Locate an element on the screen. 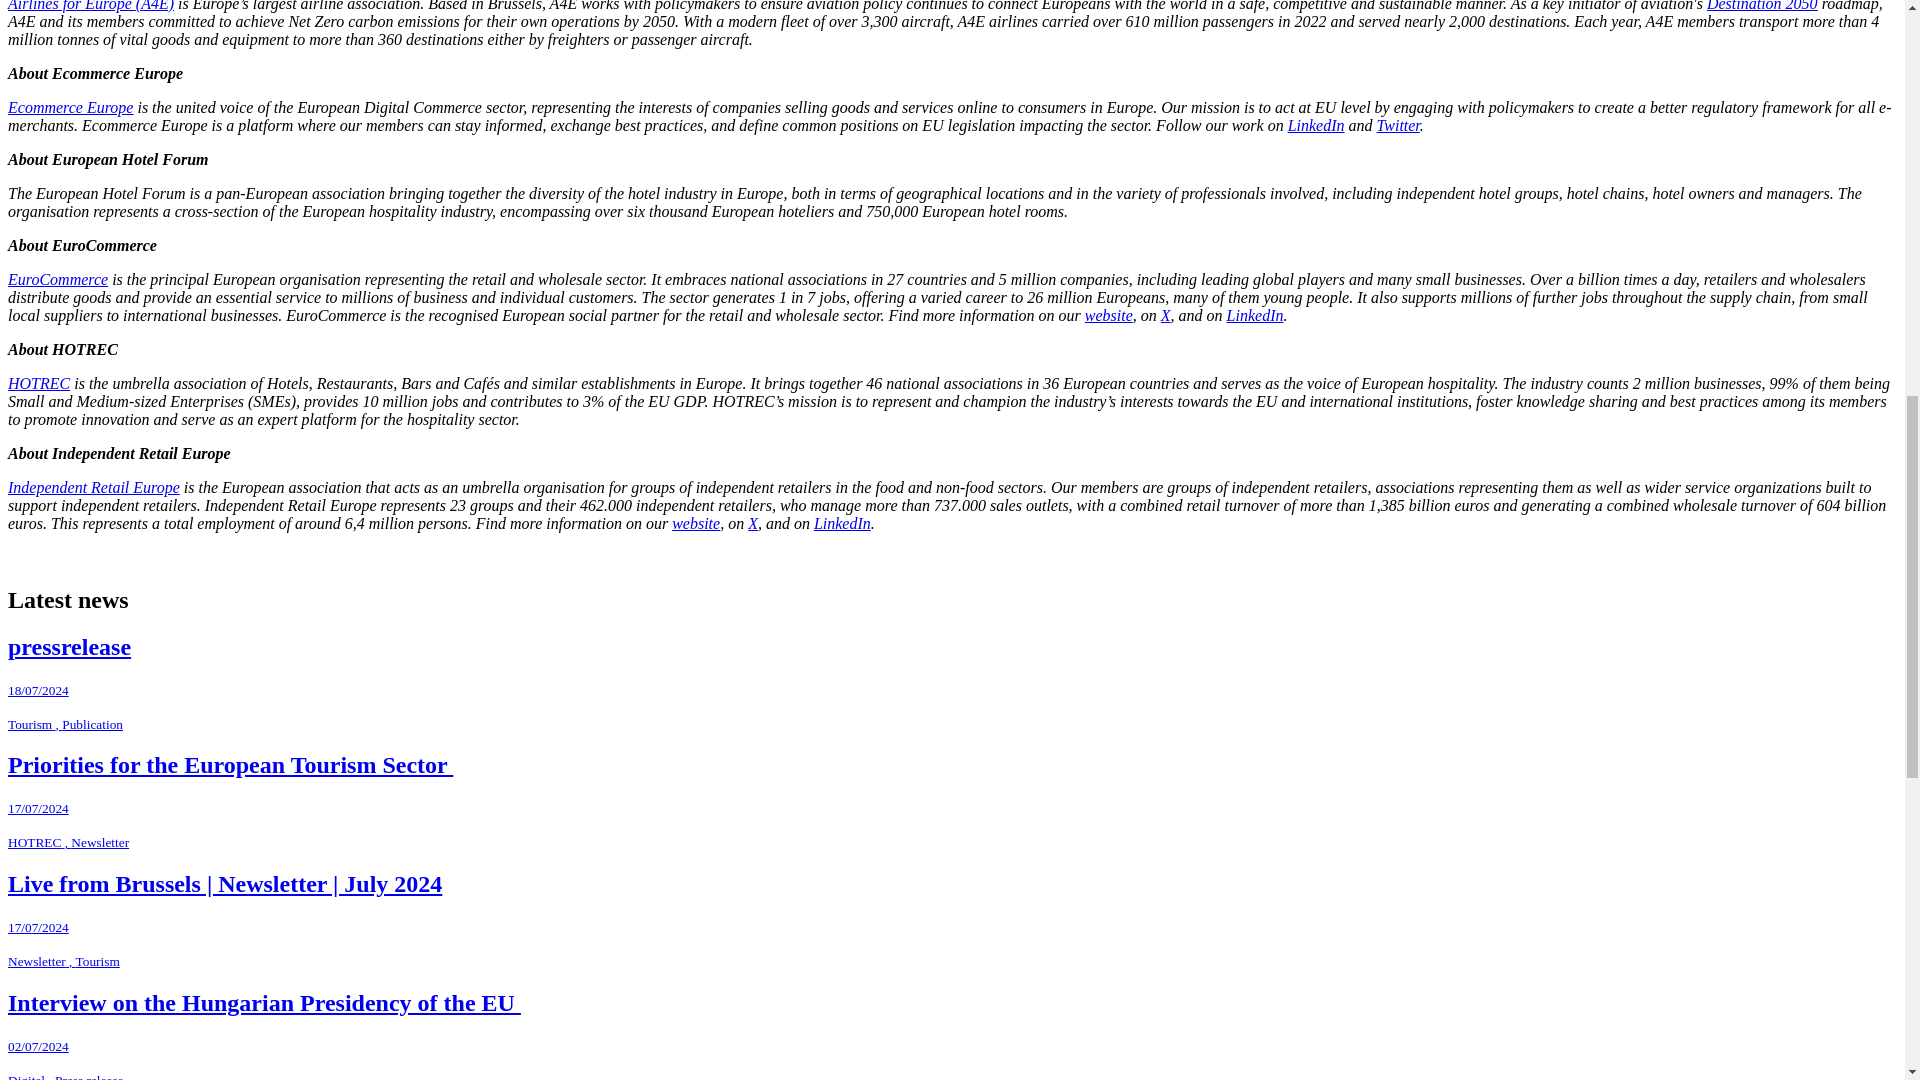 The height and width of the screenshot is (1080, 1920). Twitter is located at coordinates (1398, 124).